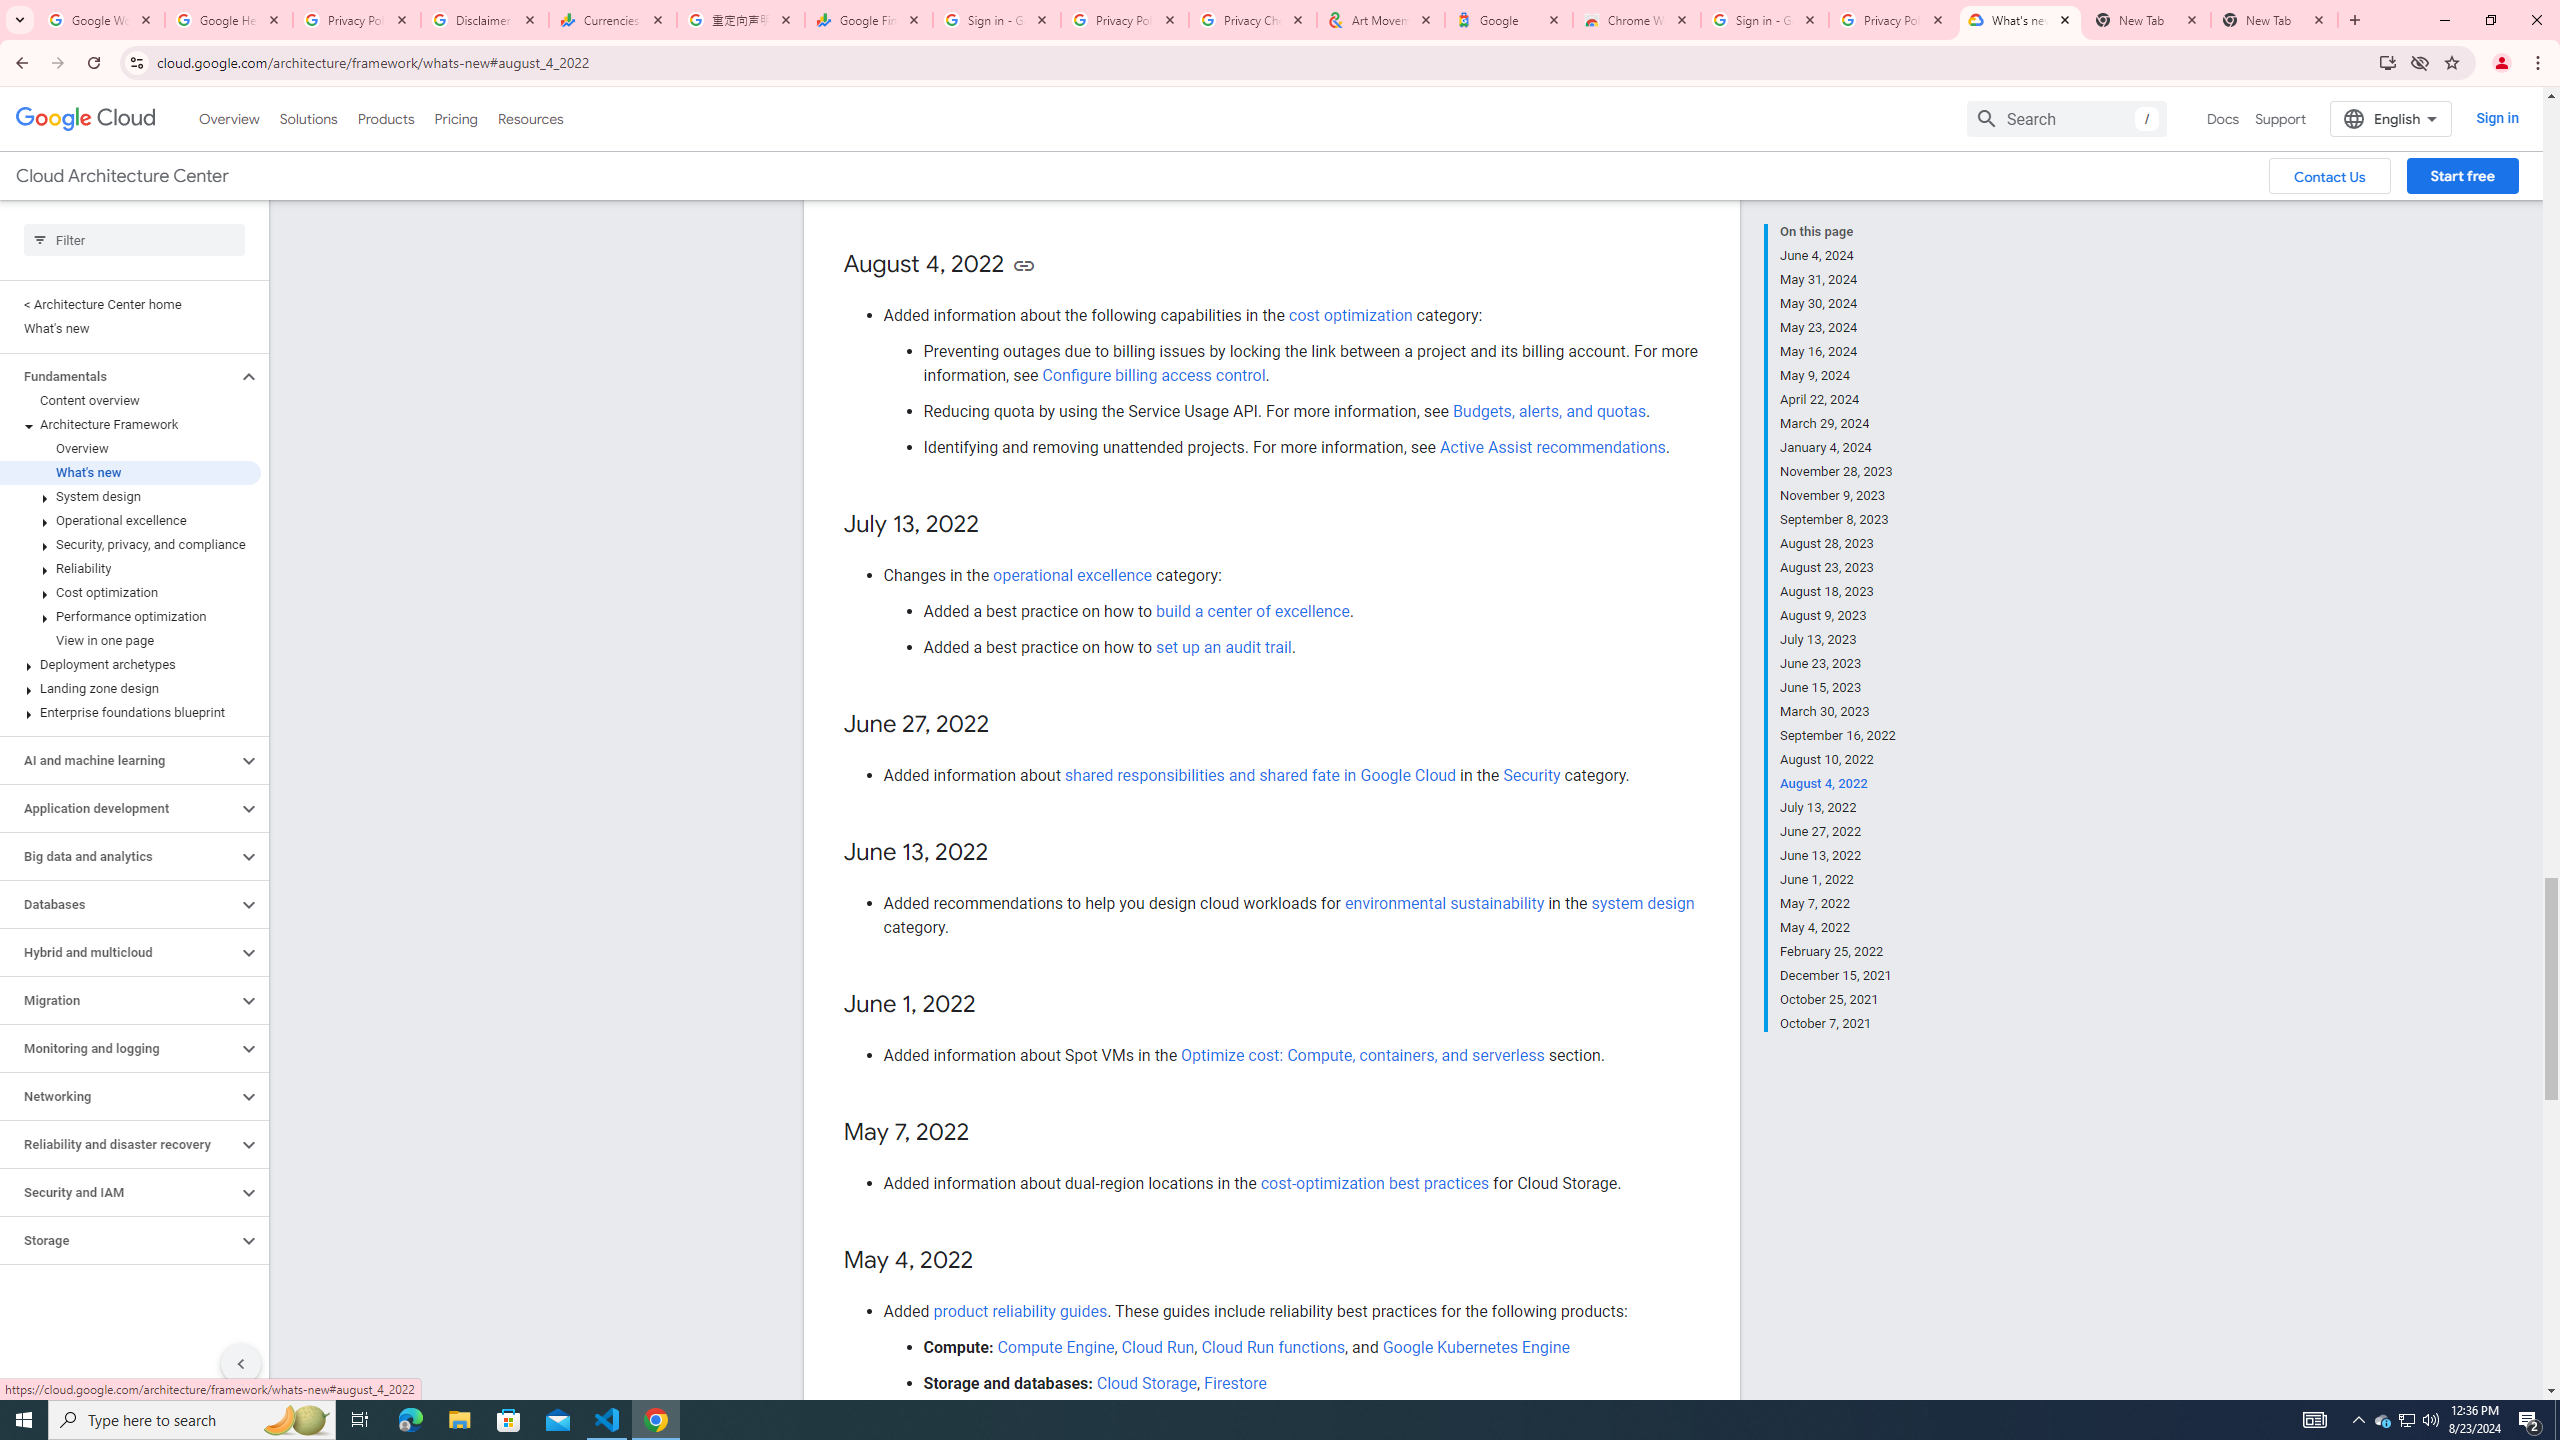 The height and width of the screenshot is (1440, 2560). What do you see at coordinates (240, 1363) in the screenshot?
I see `Hide side navigation` at bounding box center [240, 1363].